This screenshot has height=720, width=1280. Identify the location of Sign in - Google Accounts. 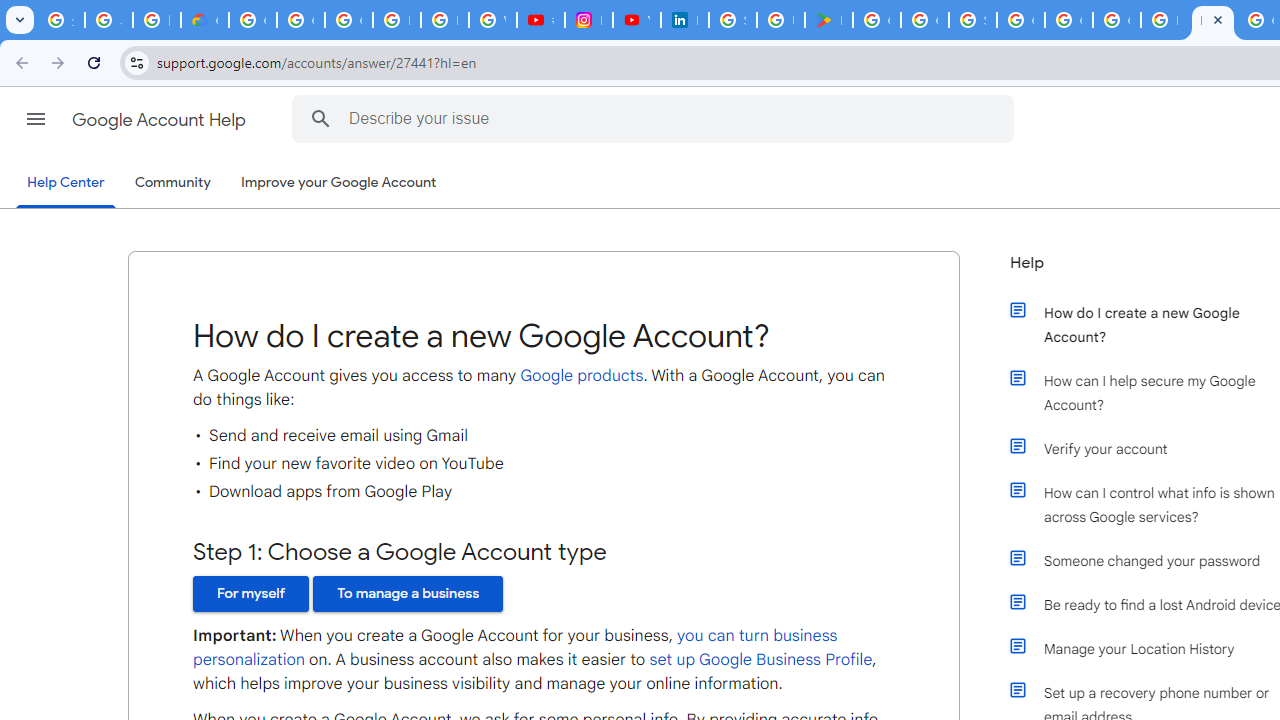
(972, 20).